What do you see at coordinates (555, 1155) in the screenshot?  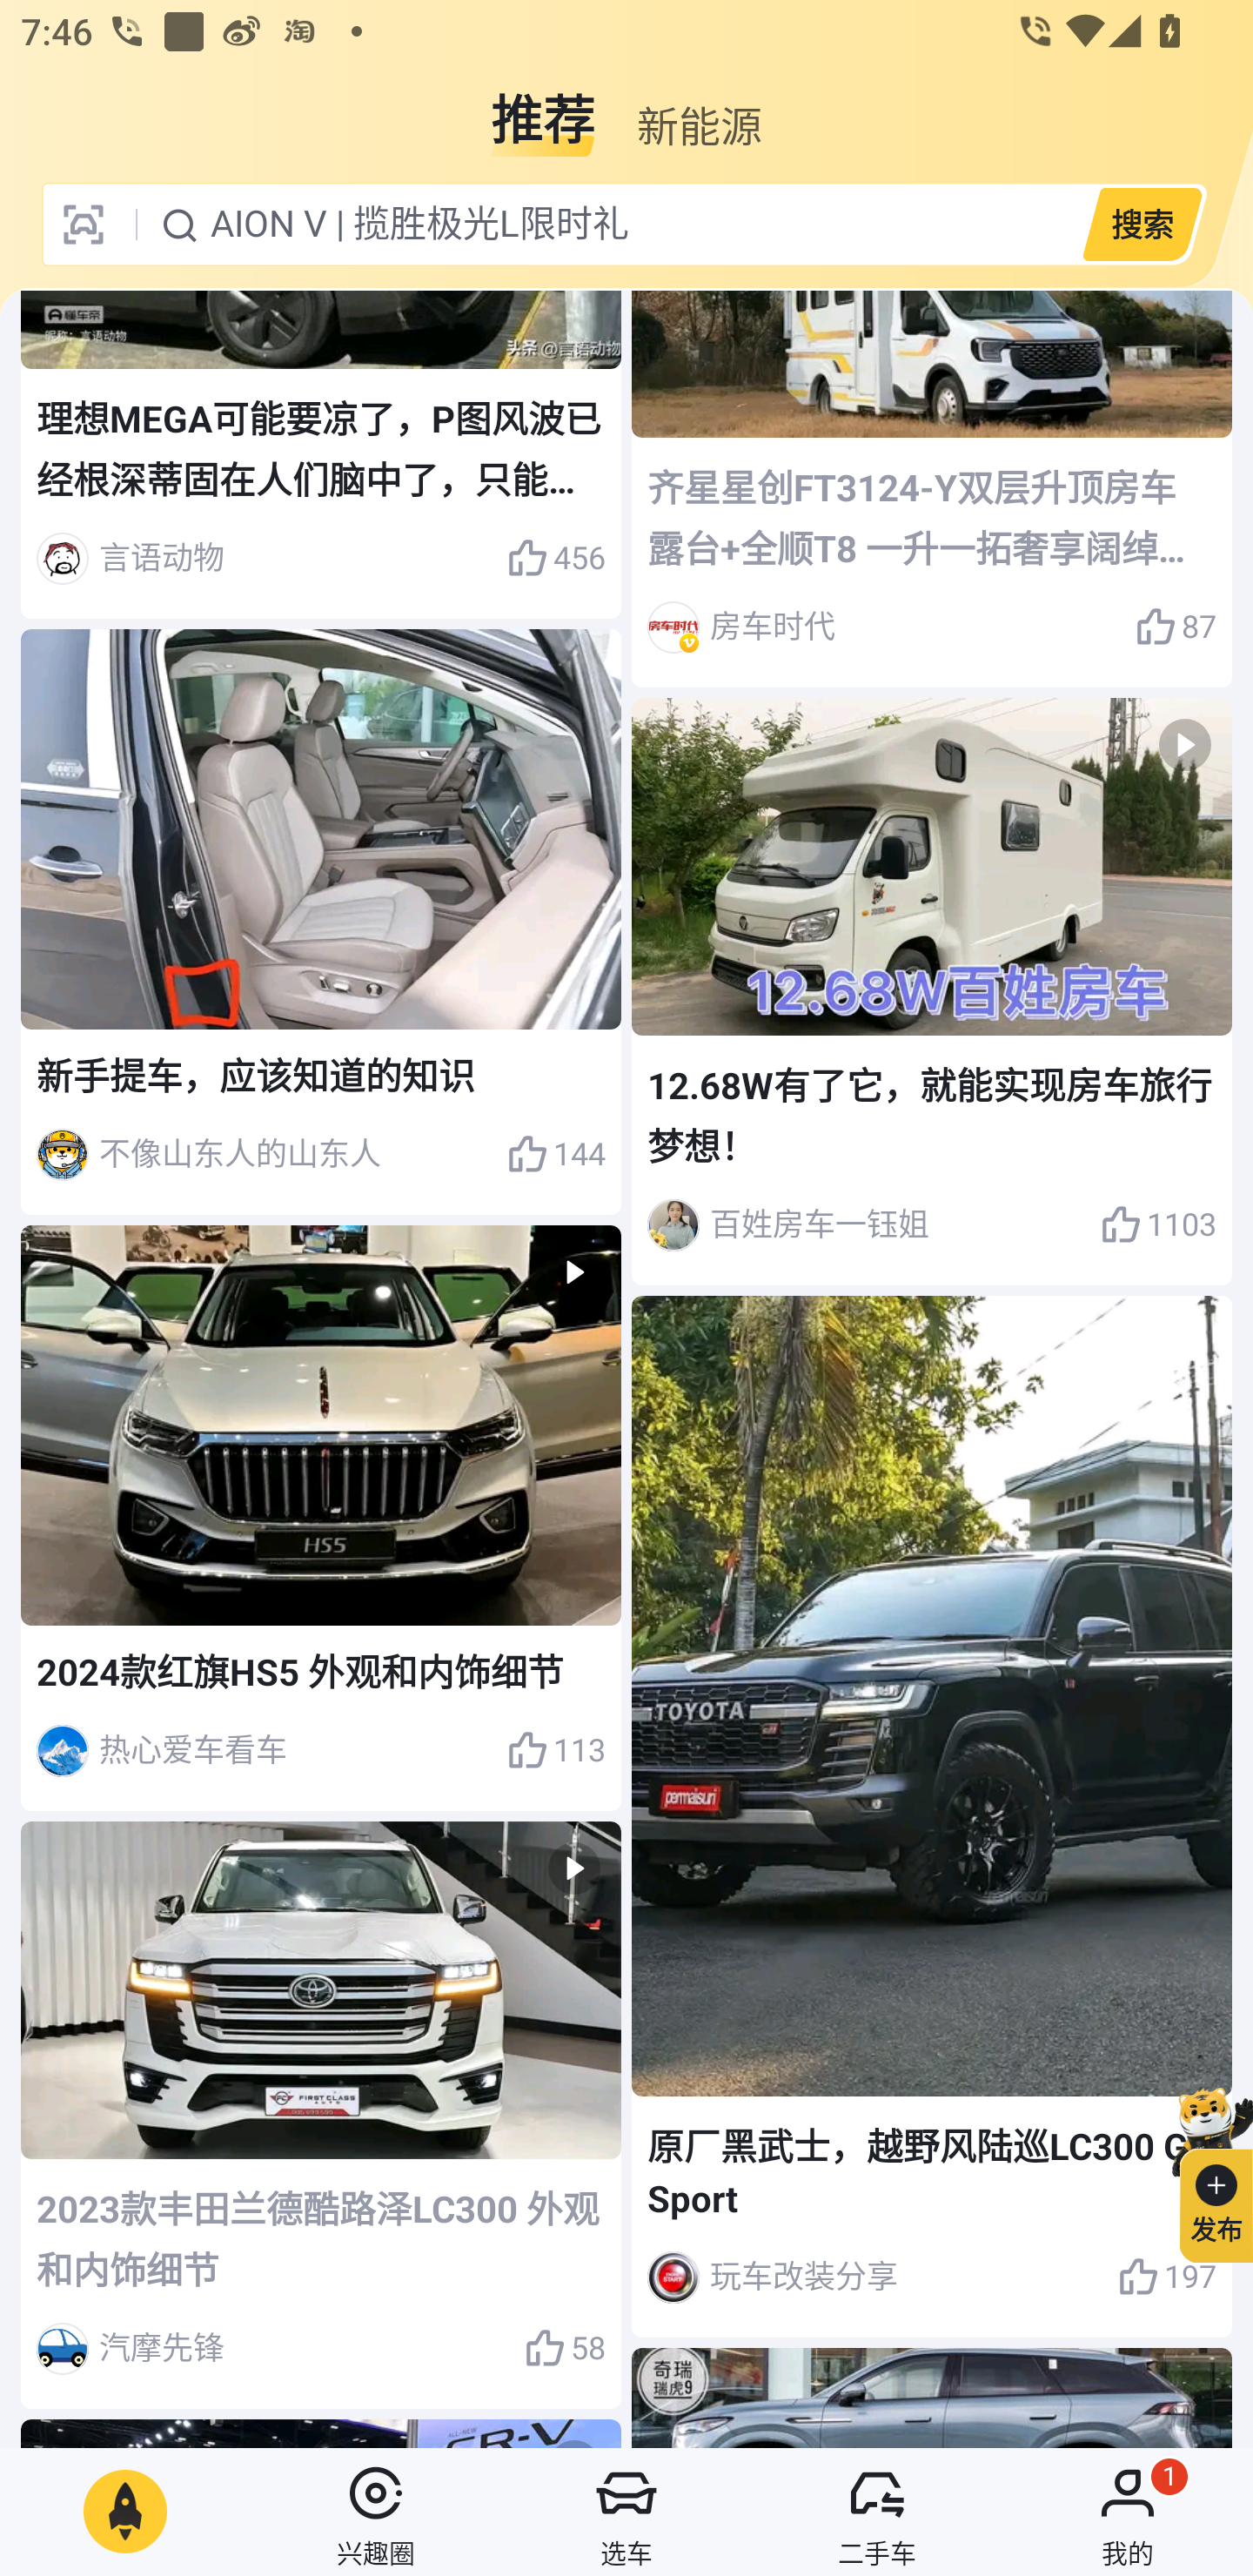 I see `144` at bounding box center [555, 1155].